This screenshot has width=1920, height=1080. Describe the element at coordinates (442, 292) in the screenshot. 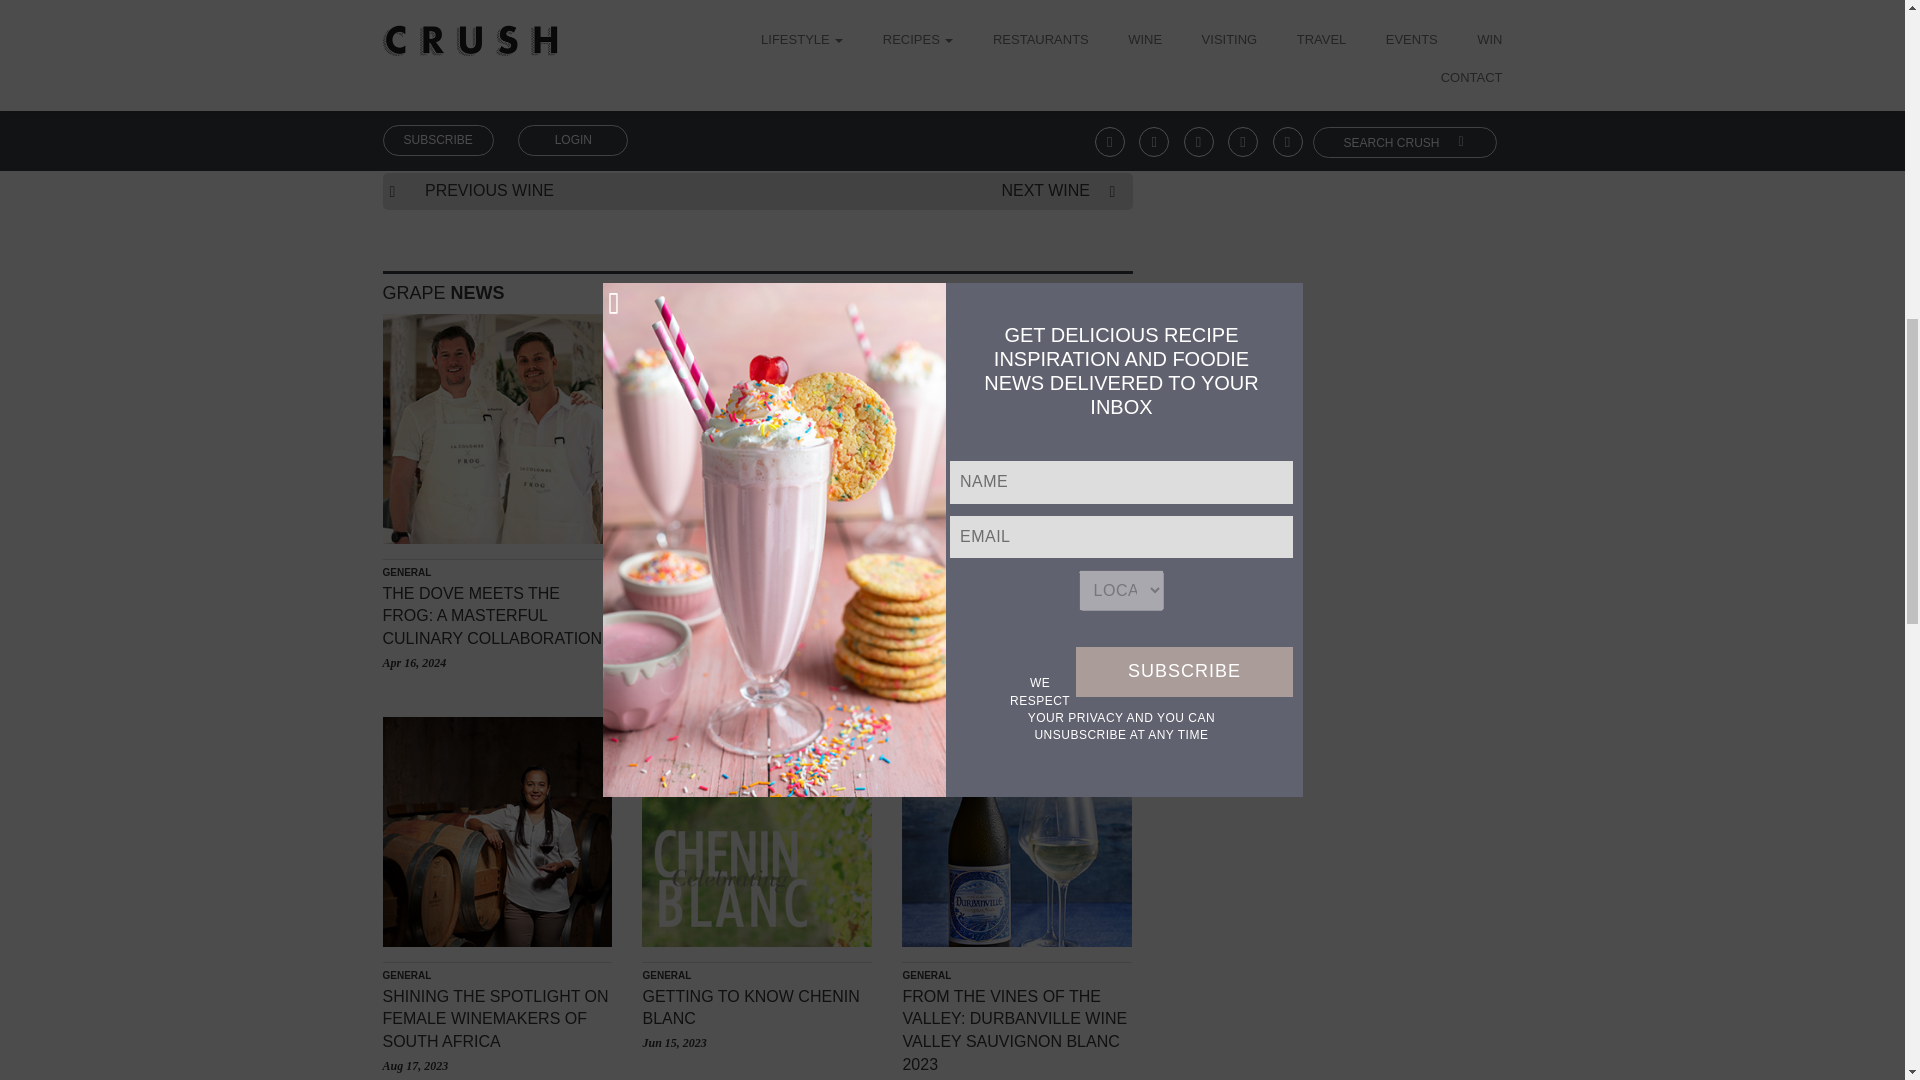

I see `View All Recipes` at that location.